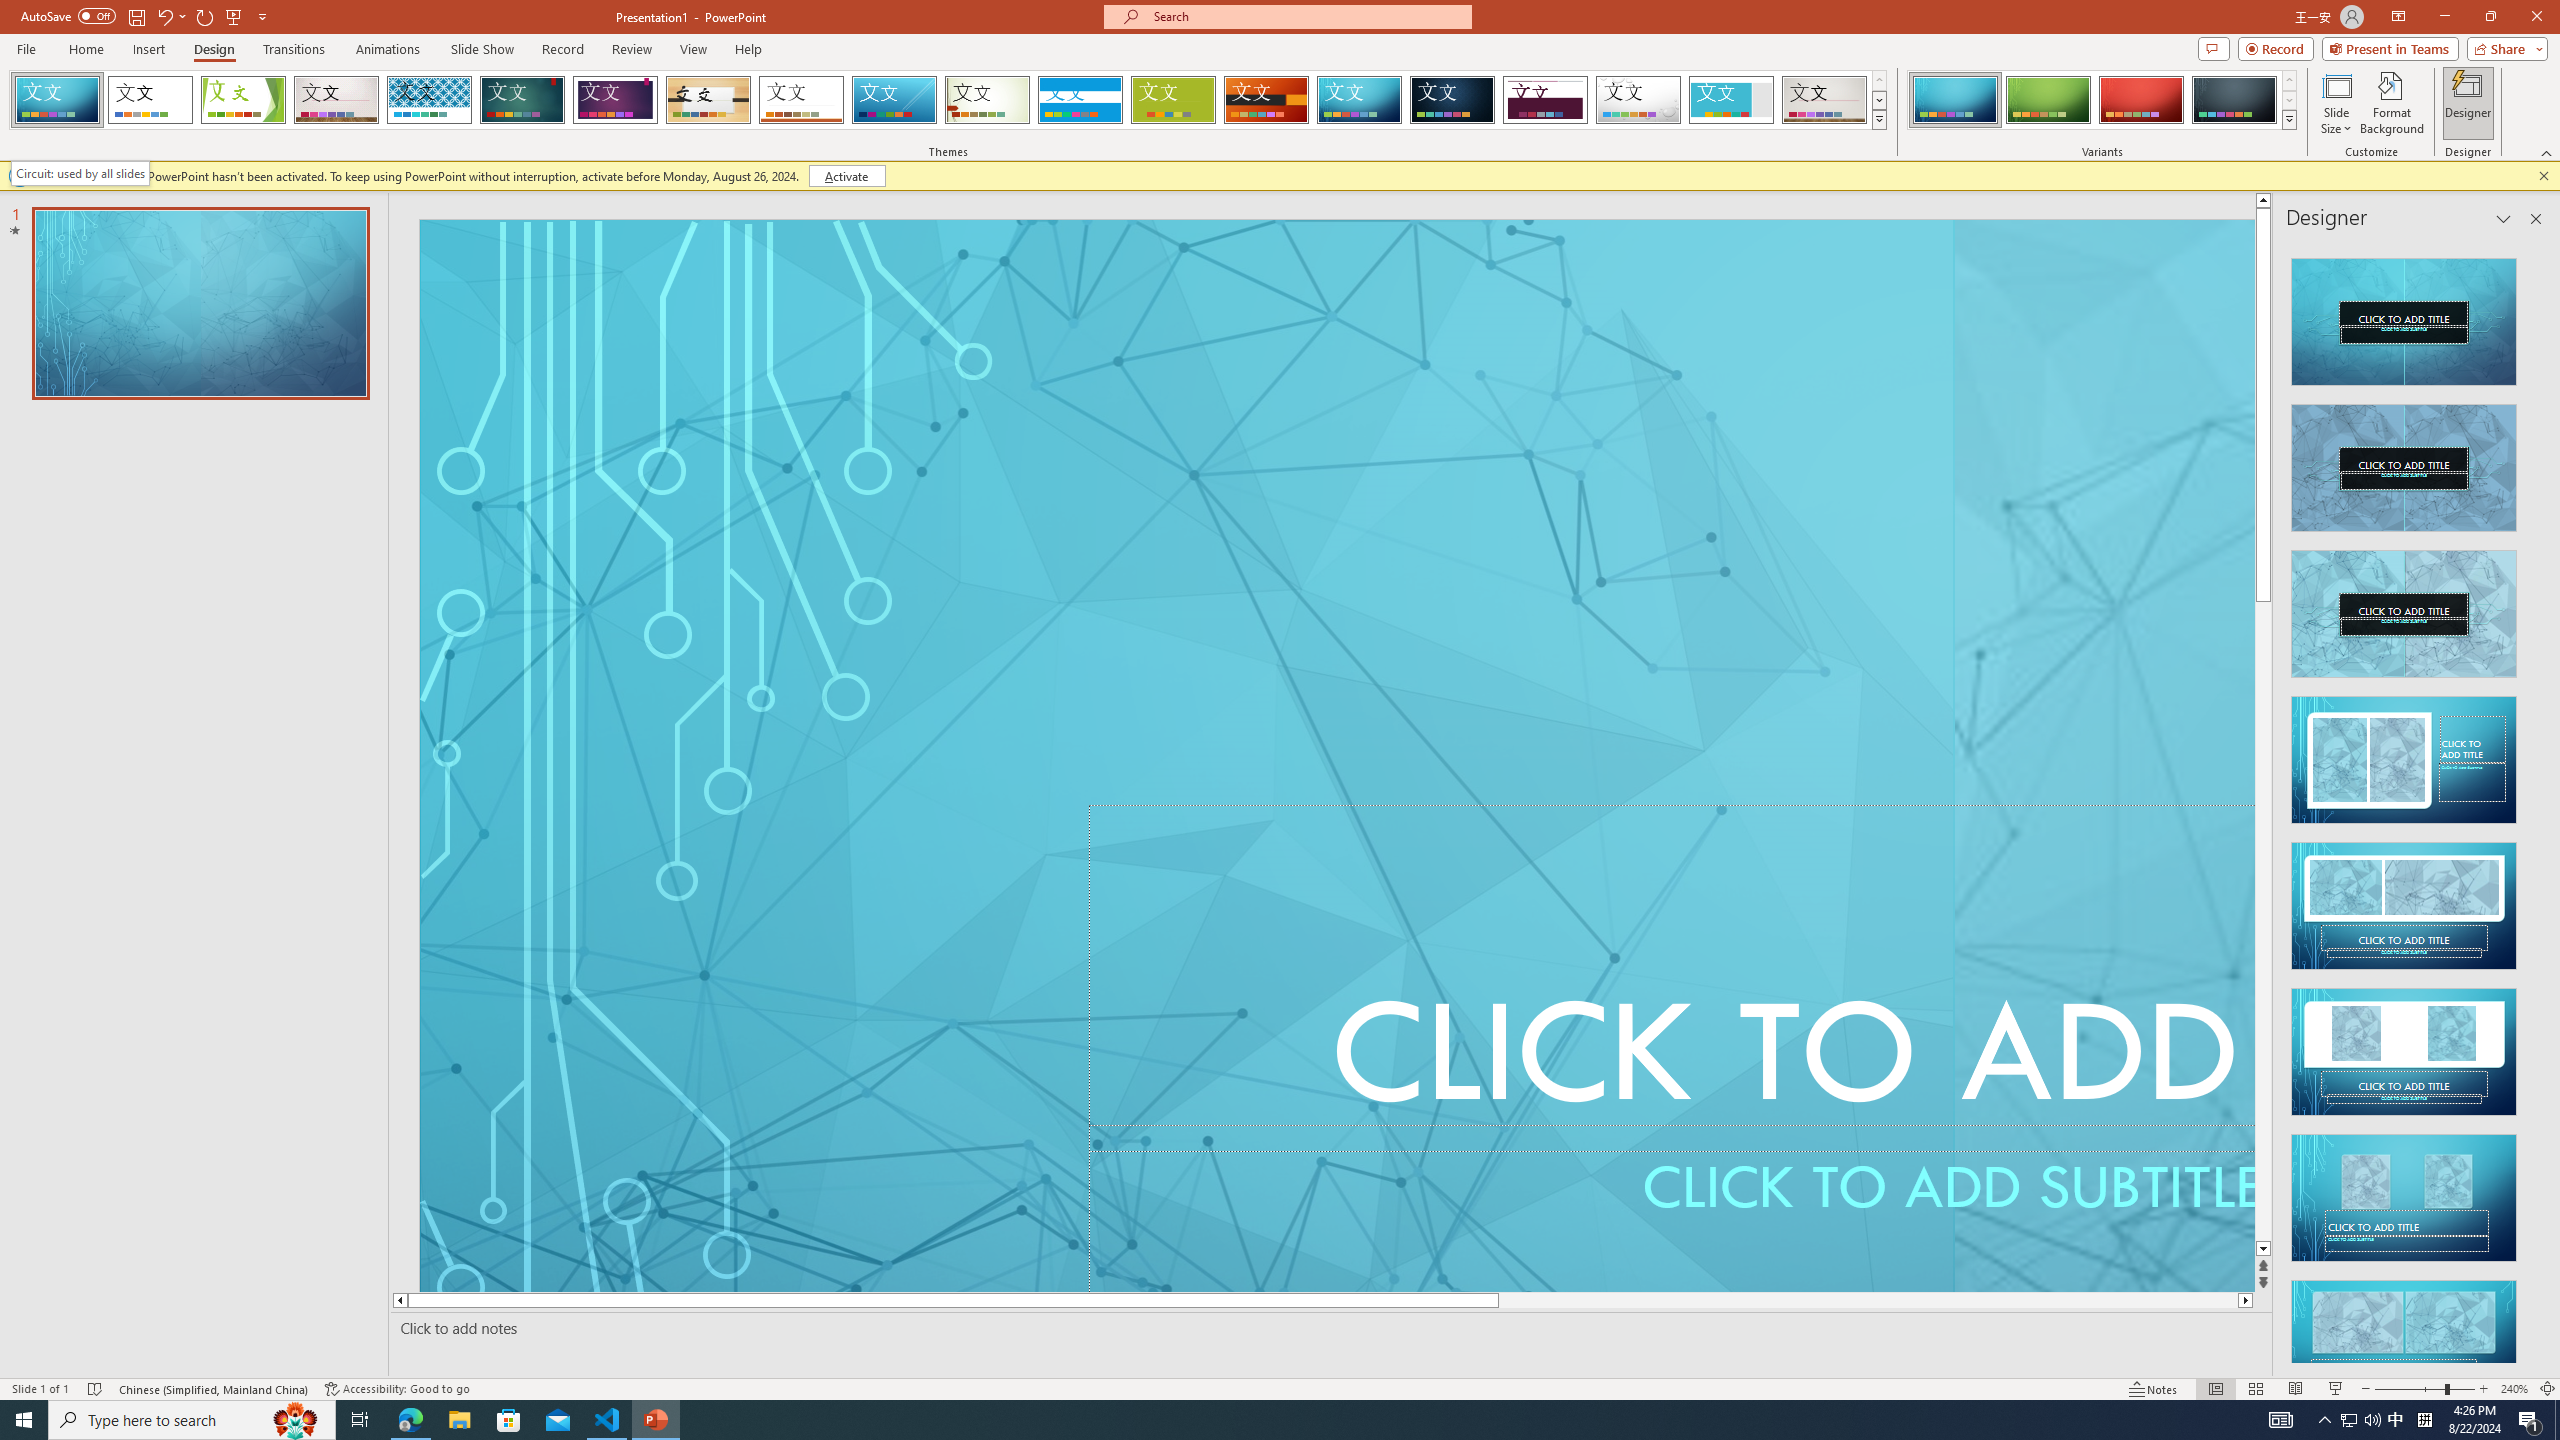 The image size is (2560, 1440). I want to click on Circuit: used by all slides, so click(80, 173).